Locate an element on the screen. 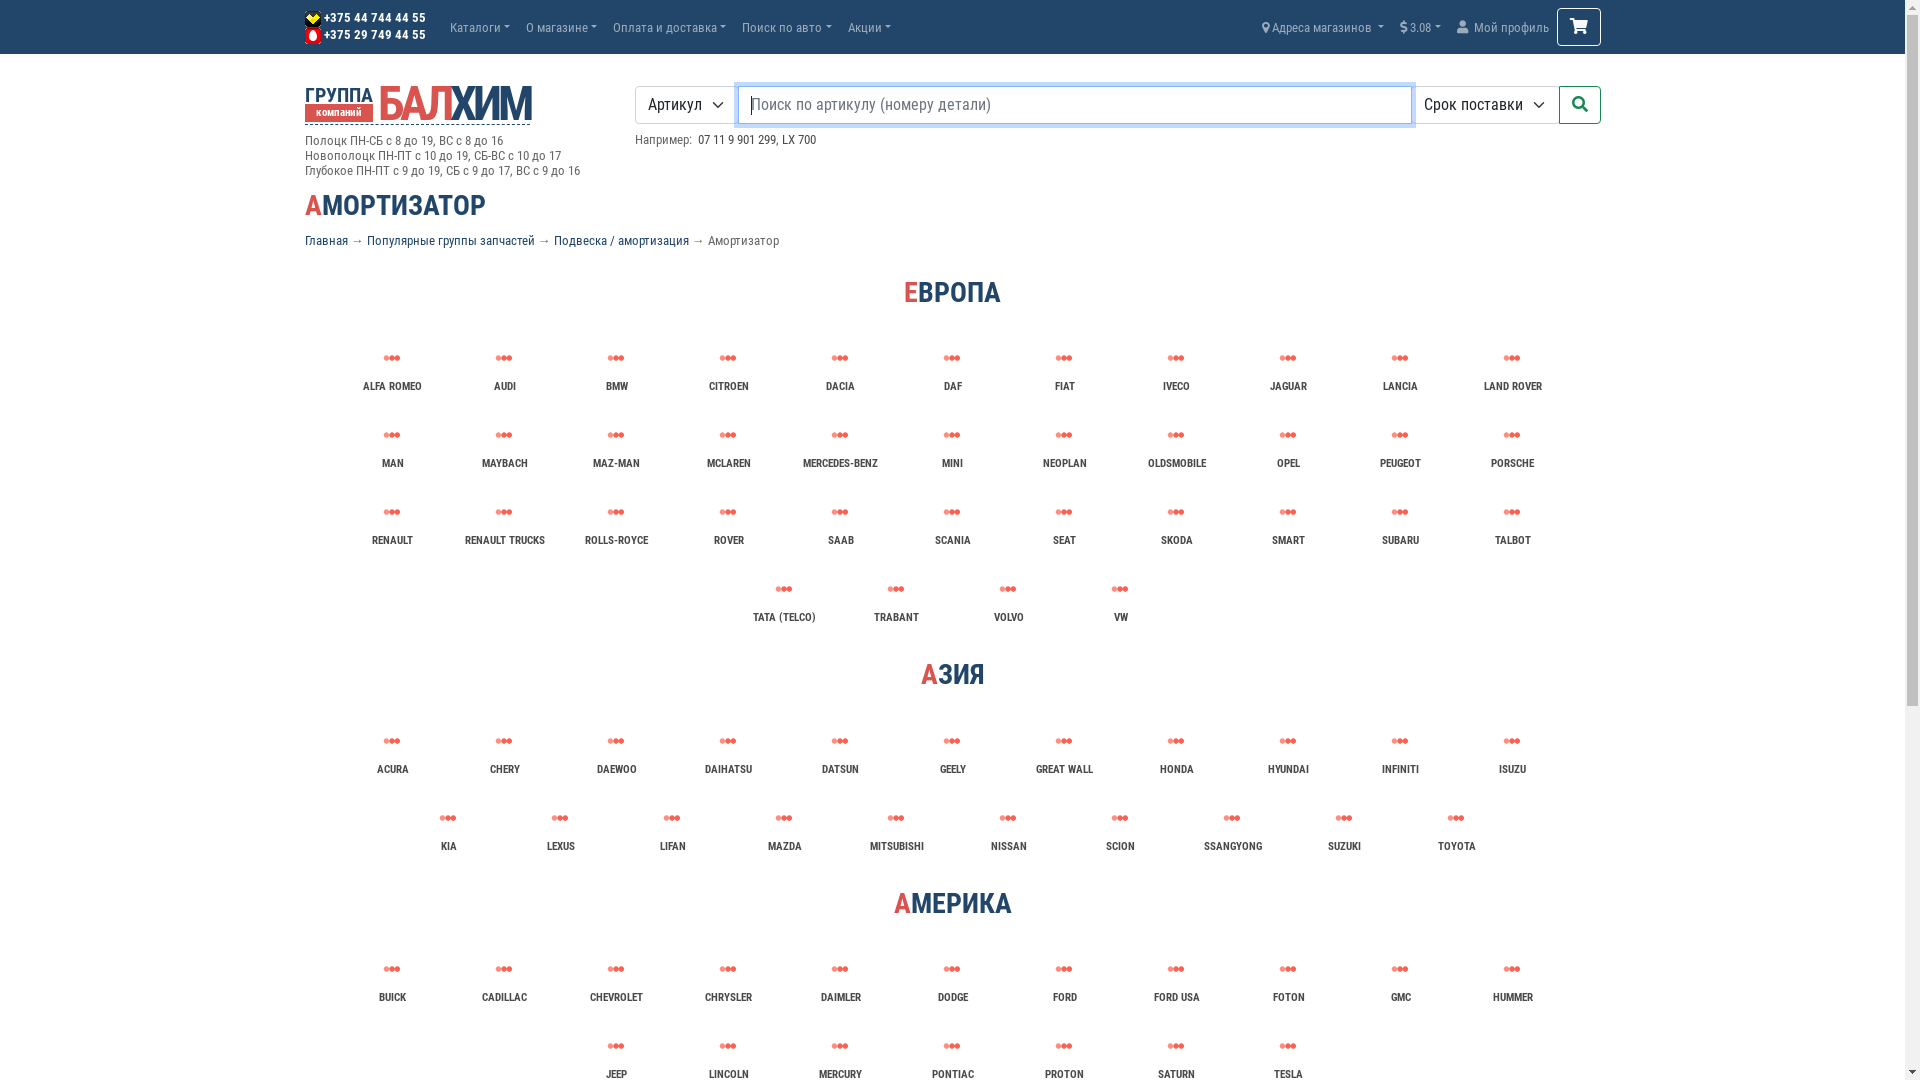 The height and width of the screenshot is (1080, 1920). SAAB is located at coordinates (840, 520).